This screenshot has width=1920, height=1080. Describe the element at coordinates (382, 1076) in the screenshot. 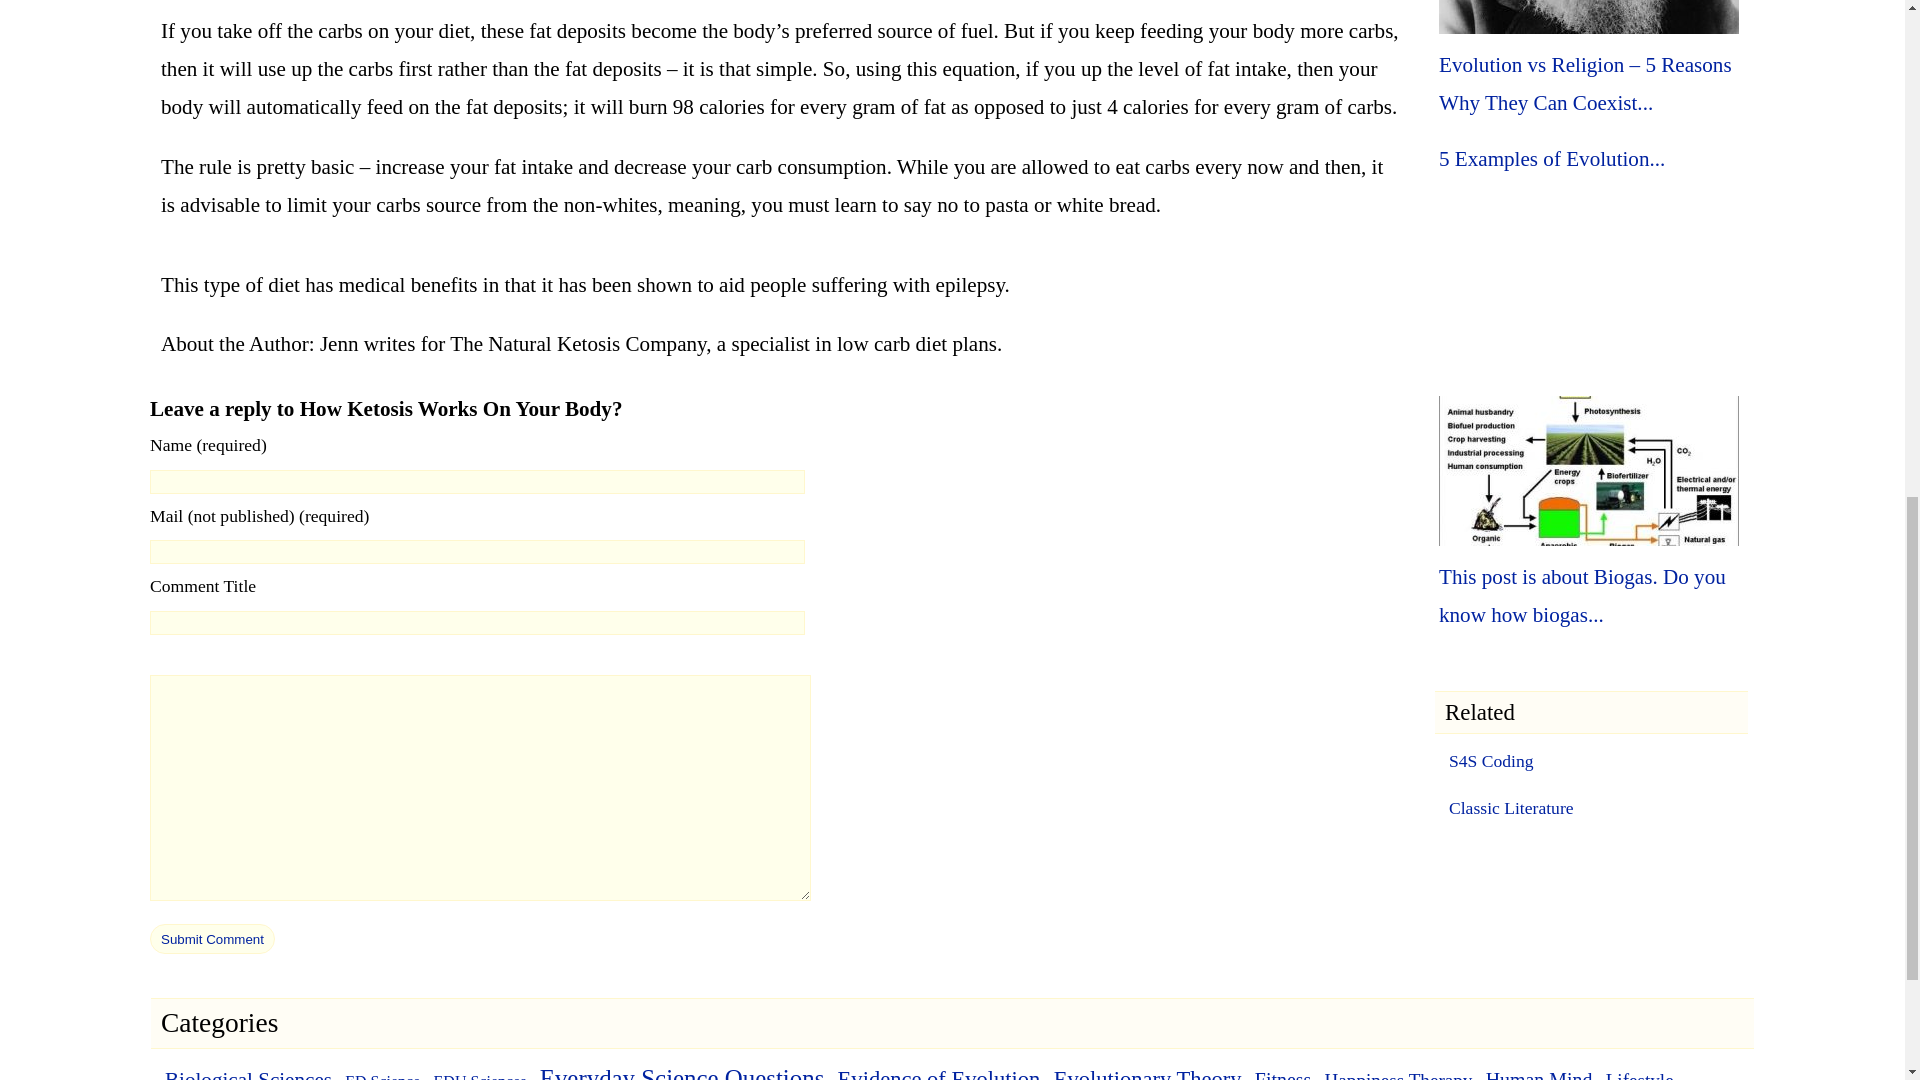

I see `ED Science` at that location.